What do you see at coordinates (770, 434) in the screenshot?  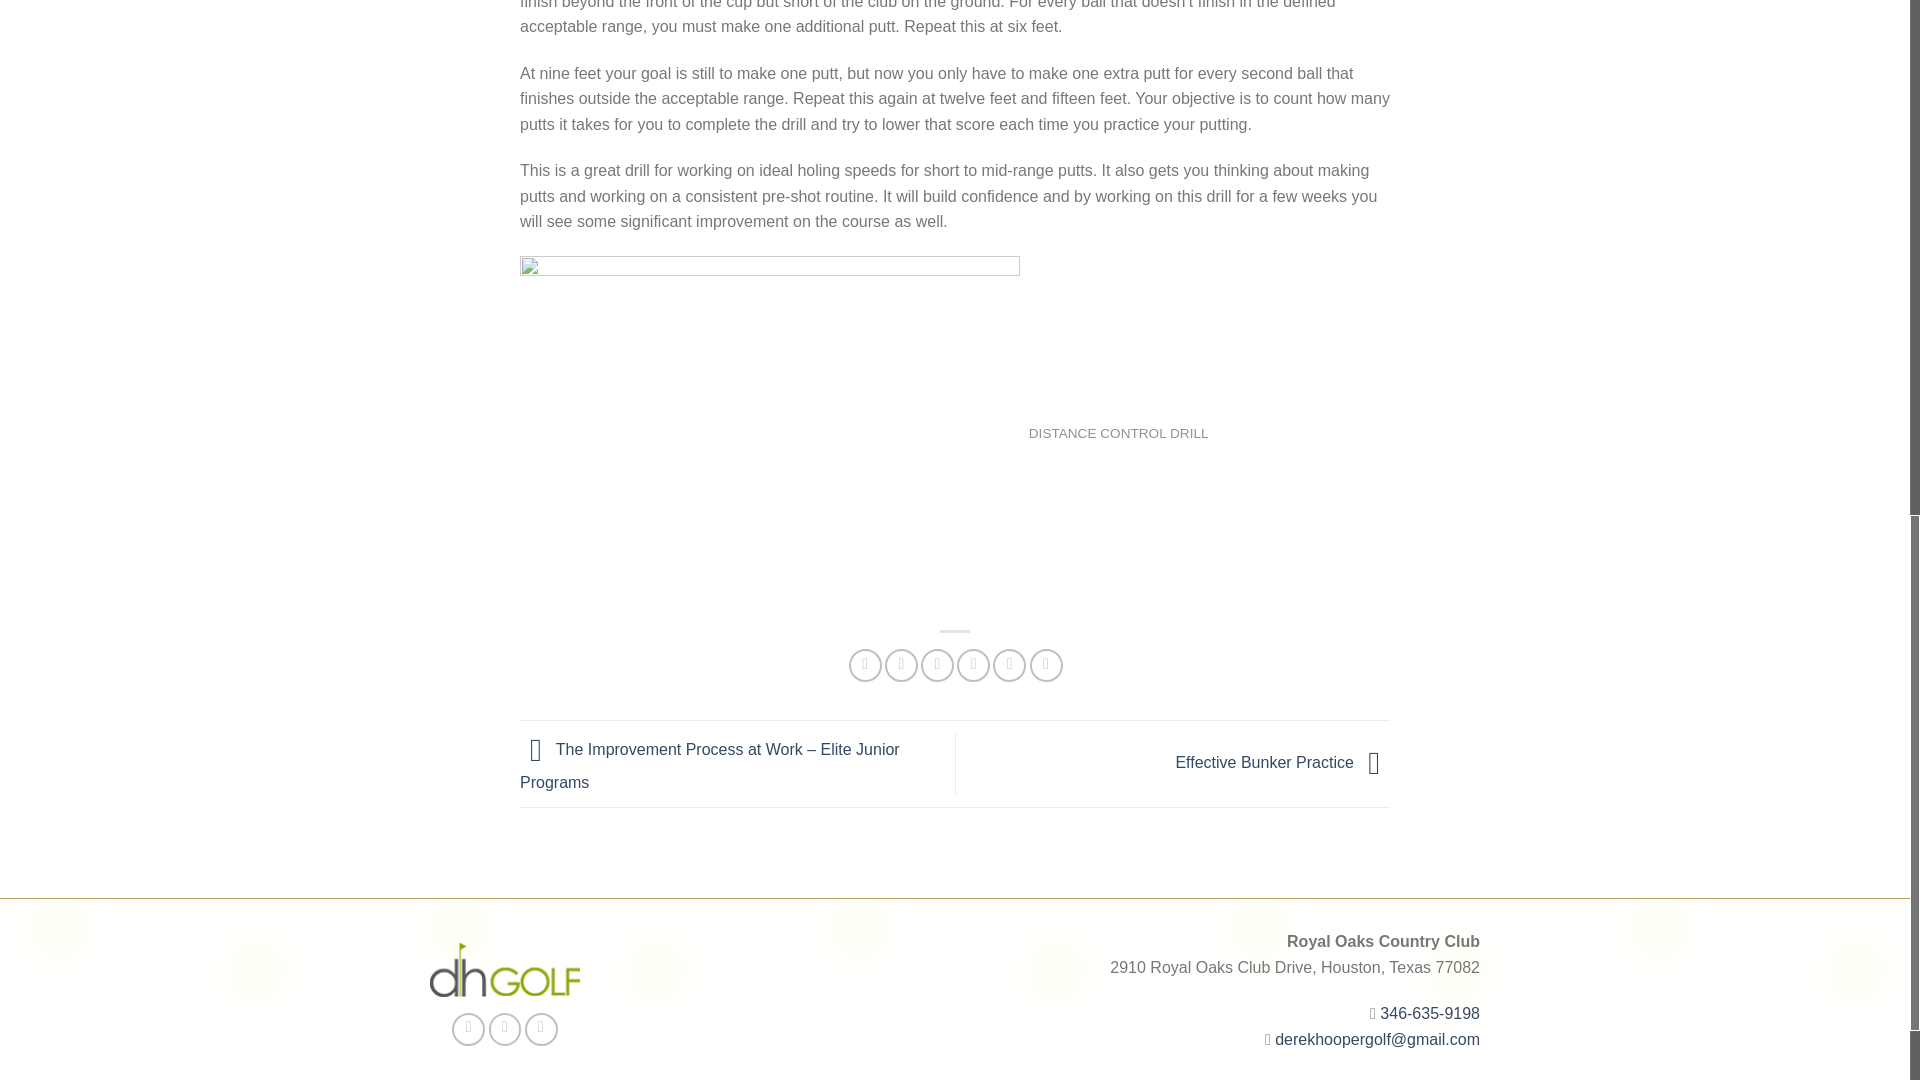 I see `Ladder drill` at bounding box center [770, 434].